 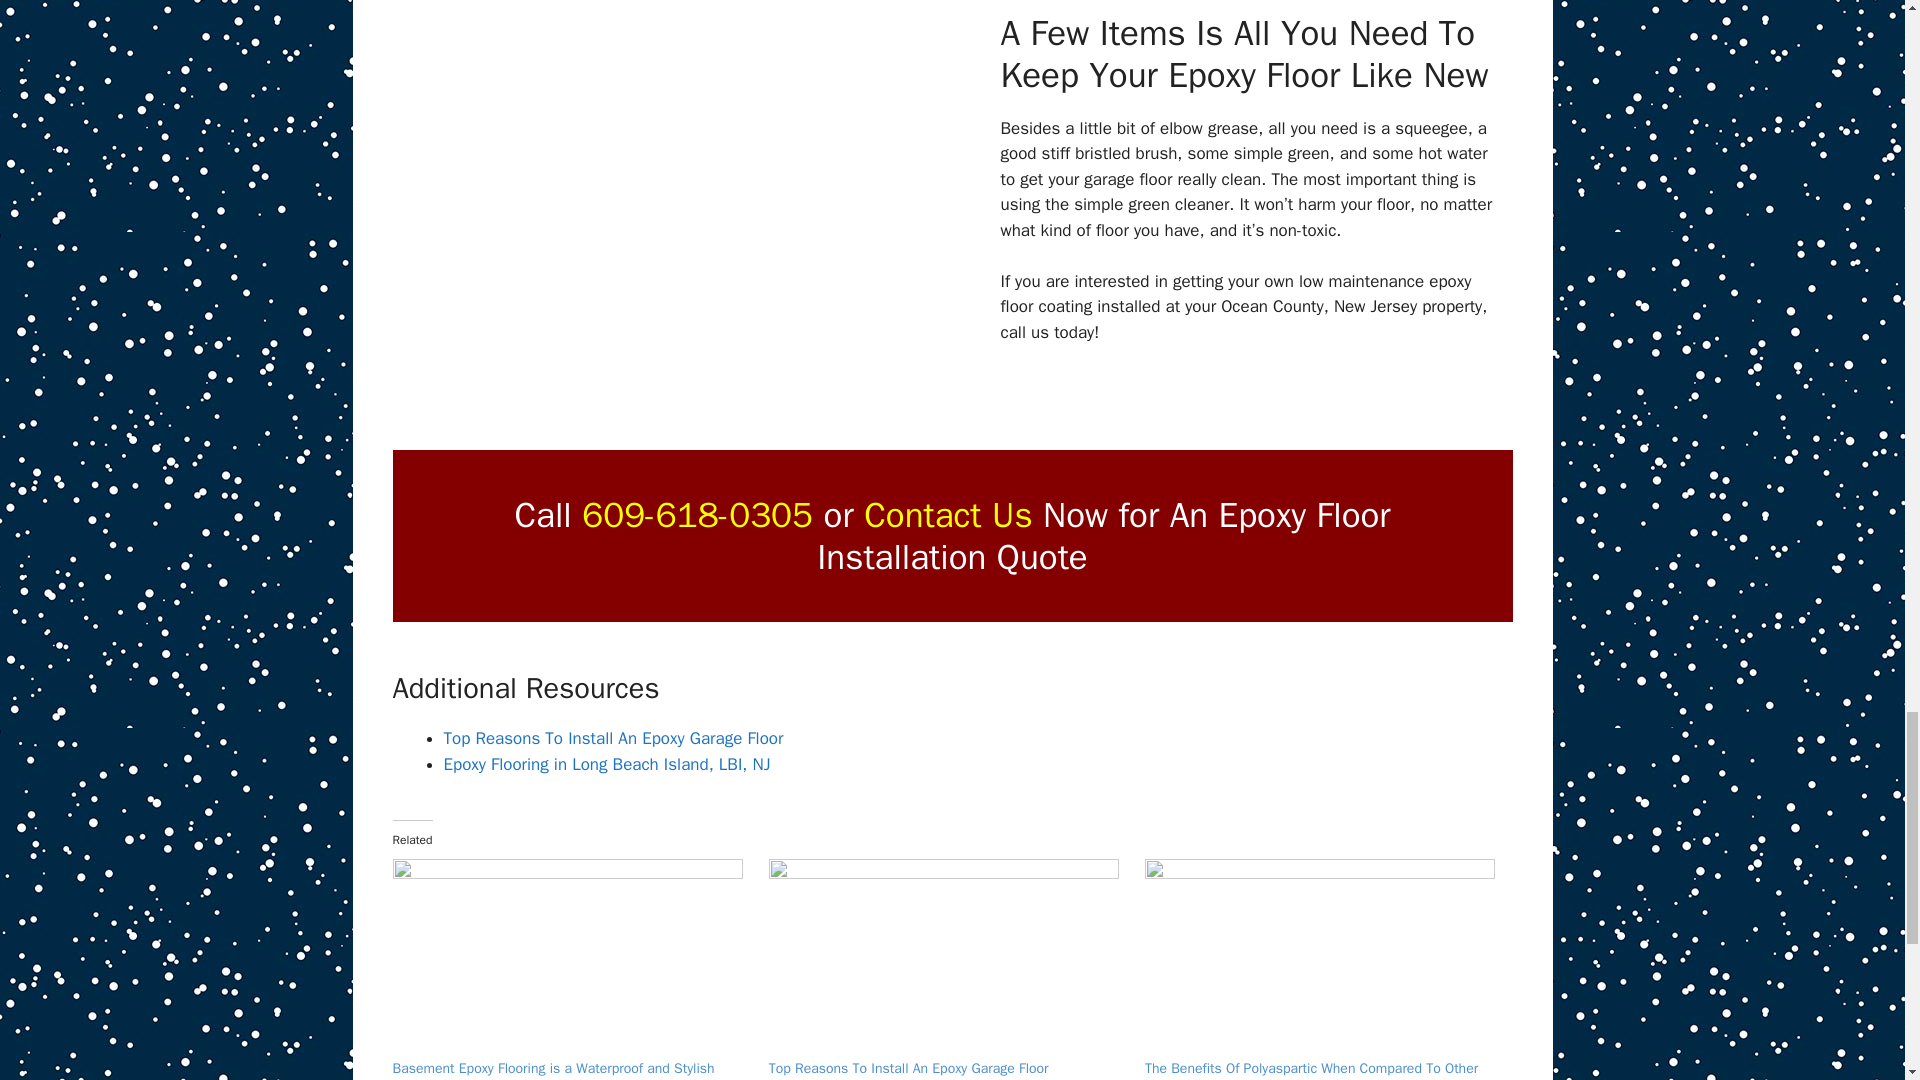 What do you see at coordinates (696, 514) in the screenshot?
I see `609-618-0305` at bounding box center [696, 514].